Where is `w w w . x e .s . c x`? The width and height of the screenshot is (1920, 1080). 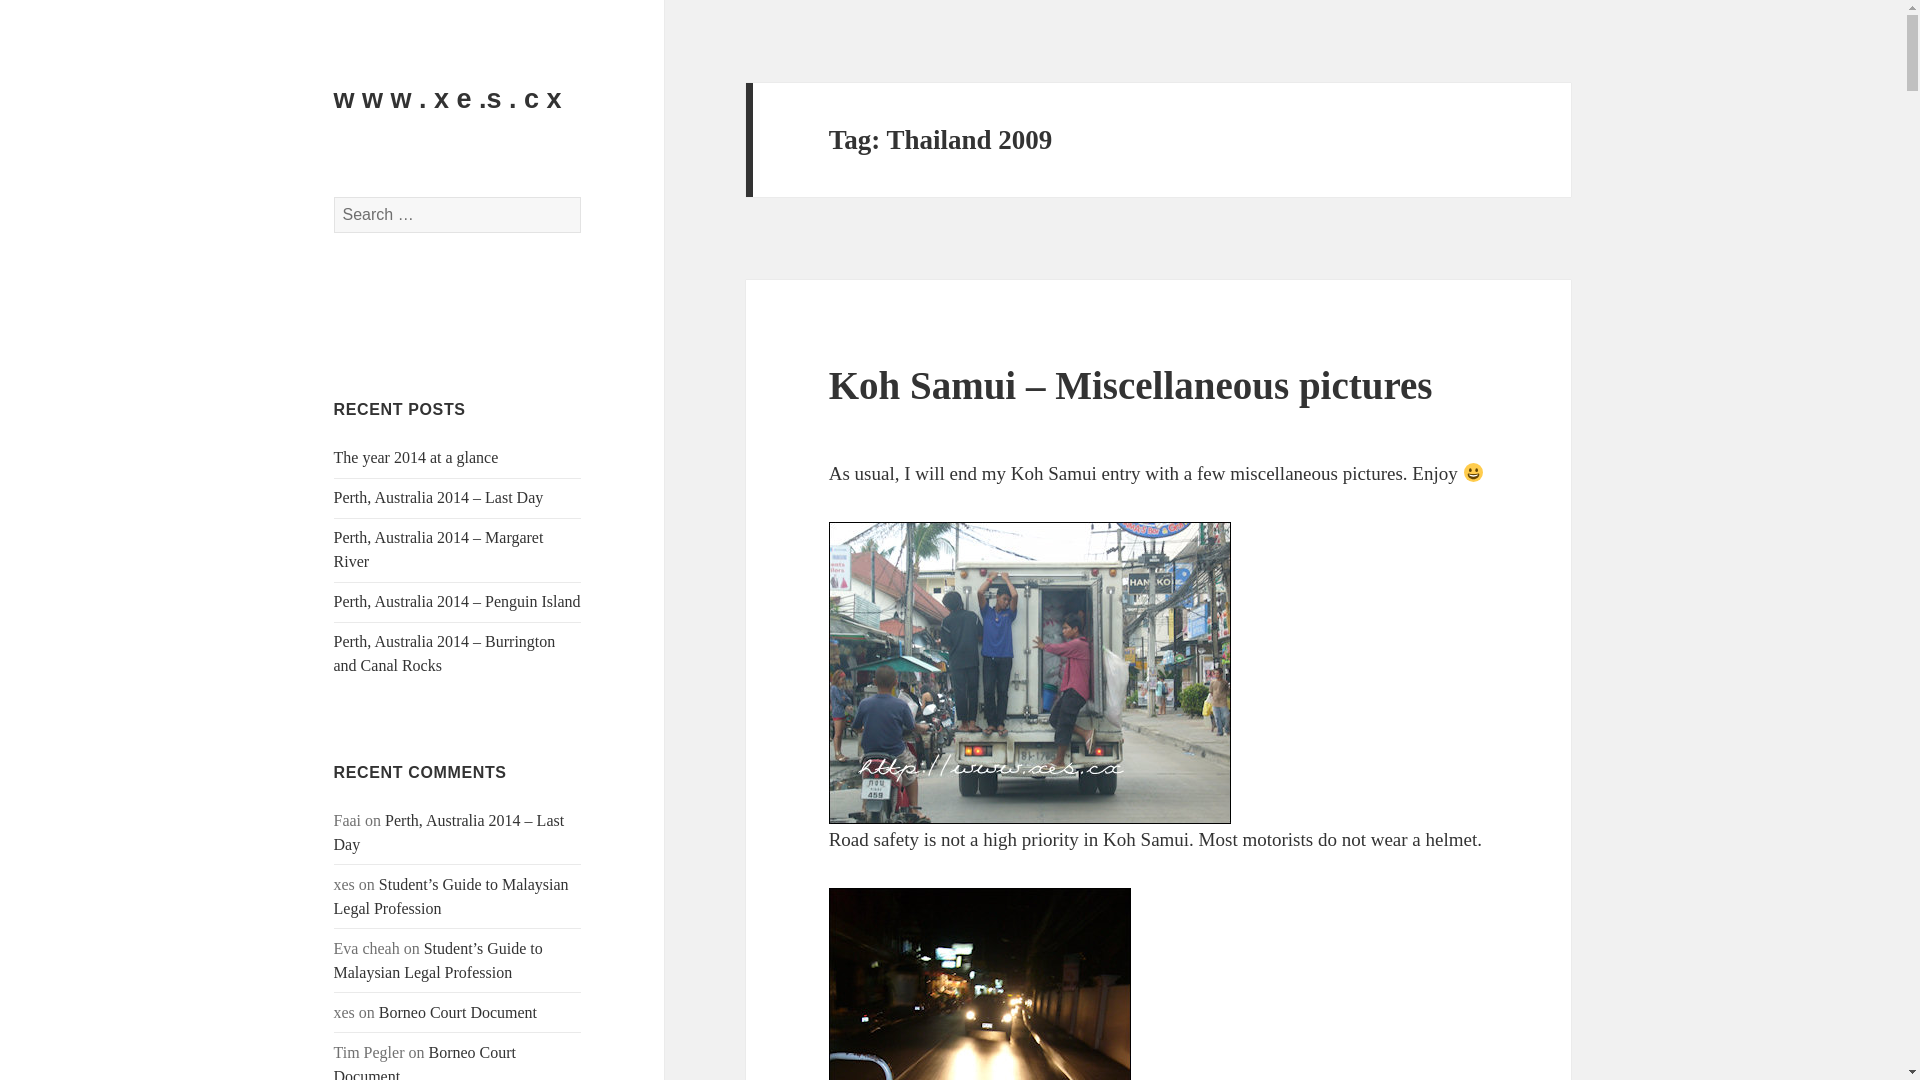 w w w . x e .s . c x is located at coordinates (448, 99).